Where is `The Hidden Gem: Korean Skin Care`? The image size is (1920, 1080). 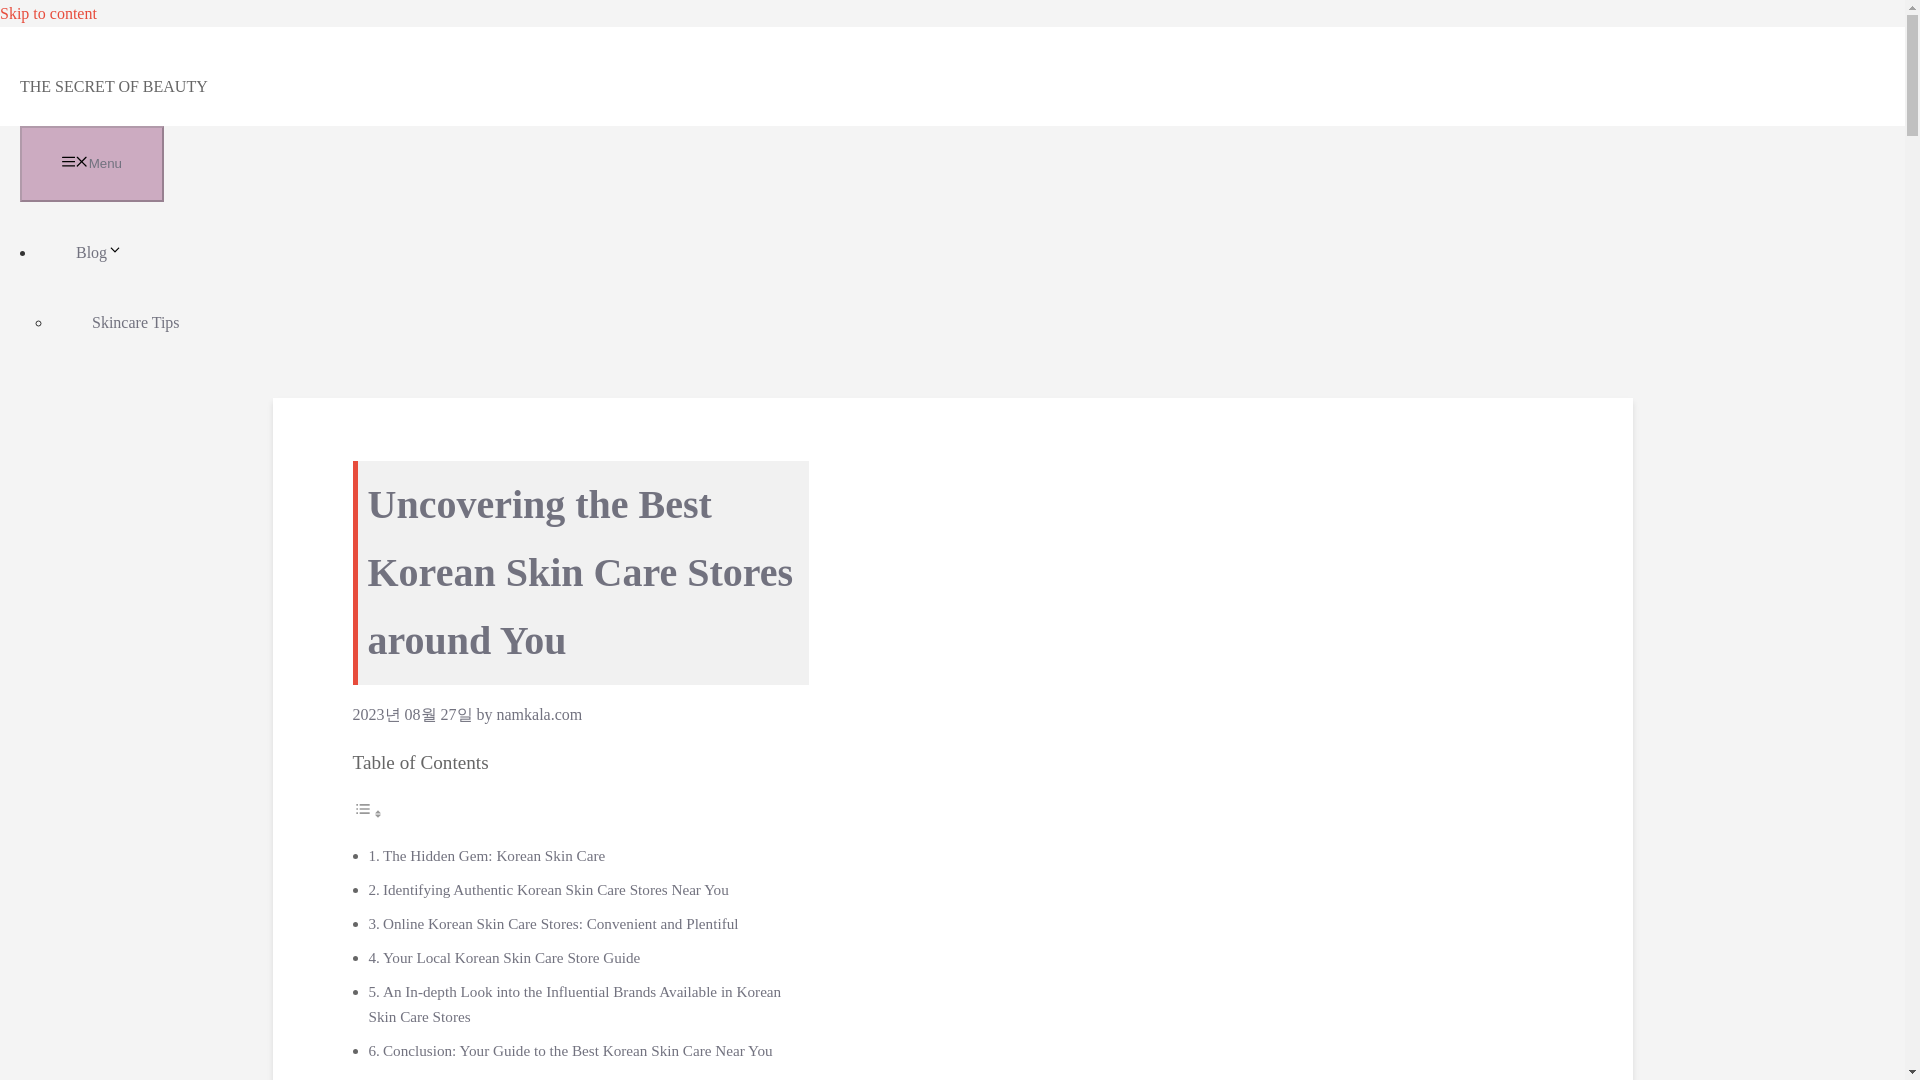 The Hidden Gem: Korean Skin Care is located at coordinates (493, 855).